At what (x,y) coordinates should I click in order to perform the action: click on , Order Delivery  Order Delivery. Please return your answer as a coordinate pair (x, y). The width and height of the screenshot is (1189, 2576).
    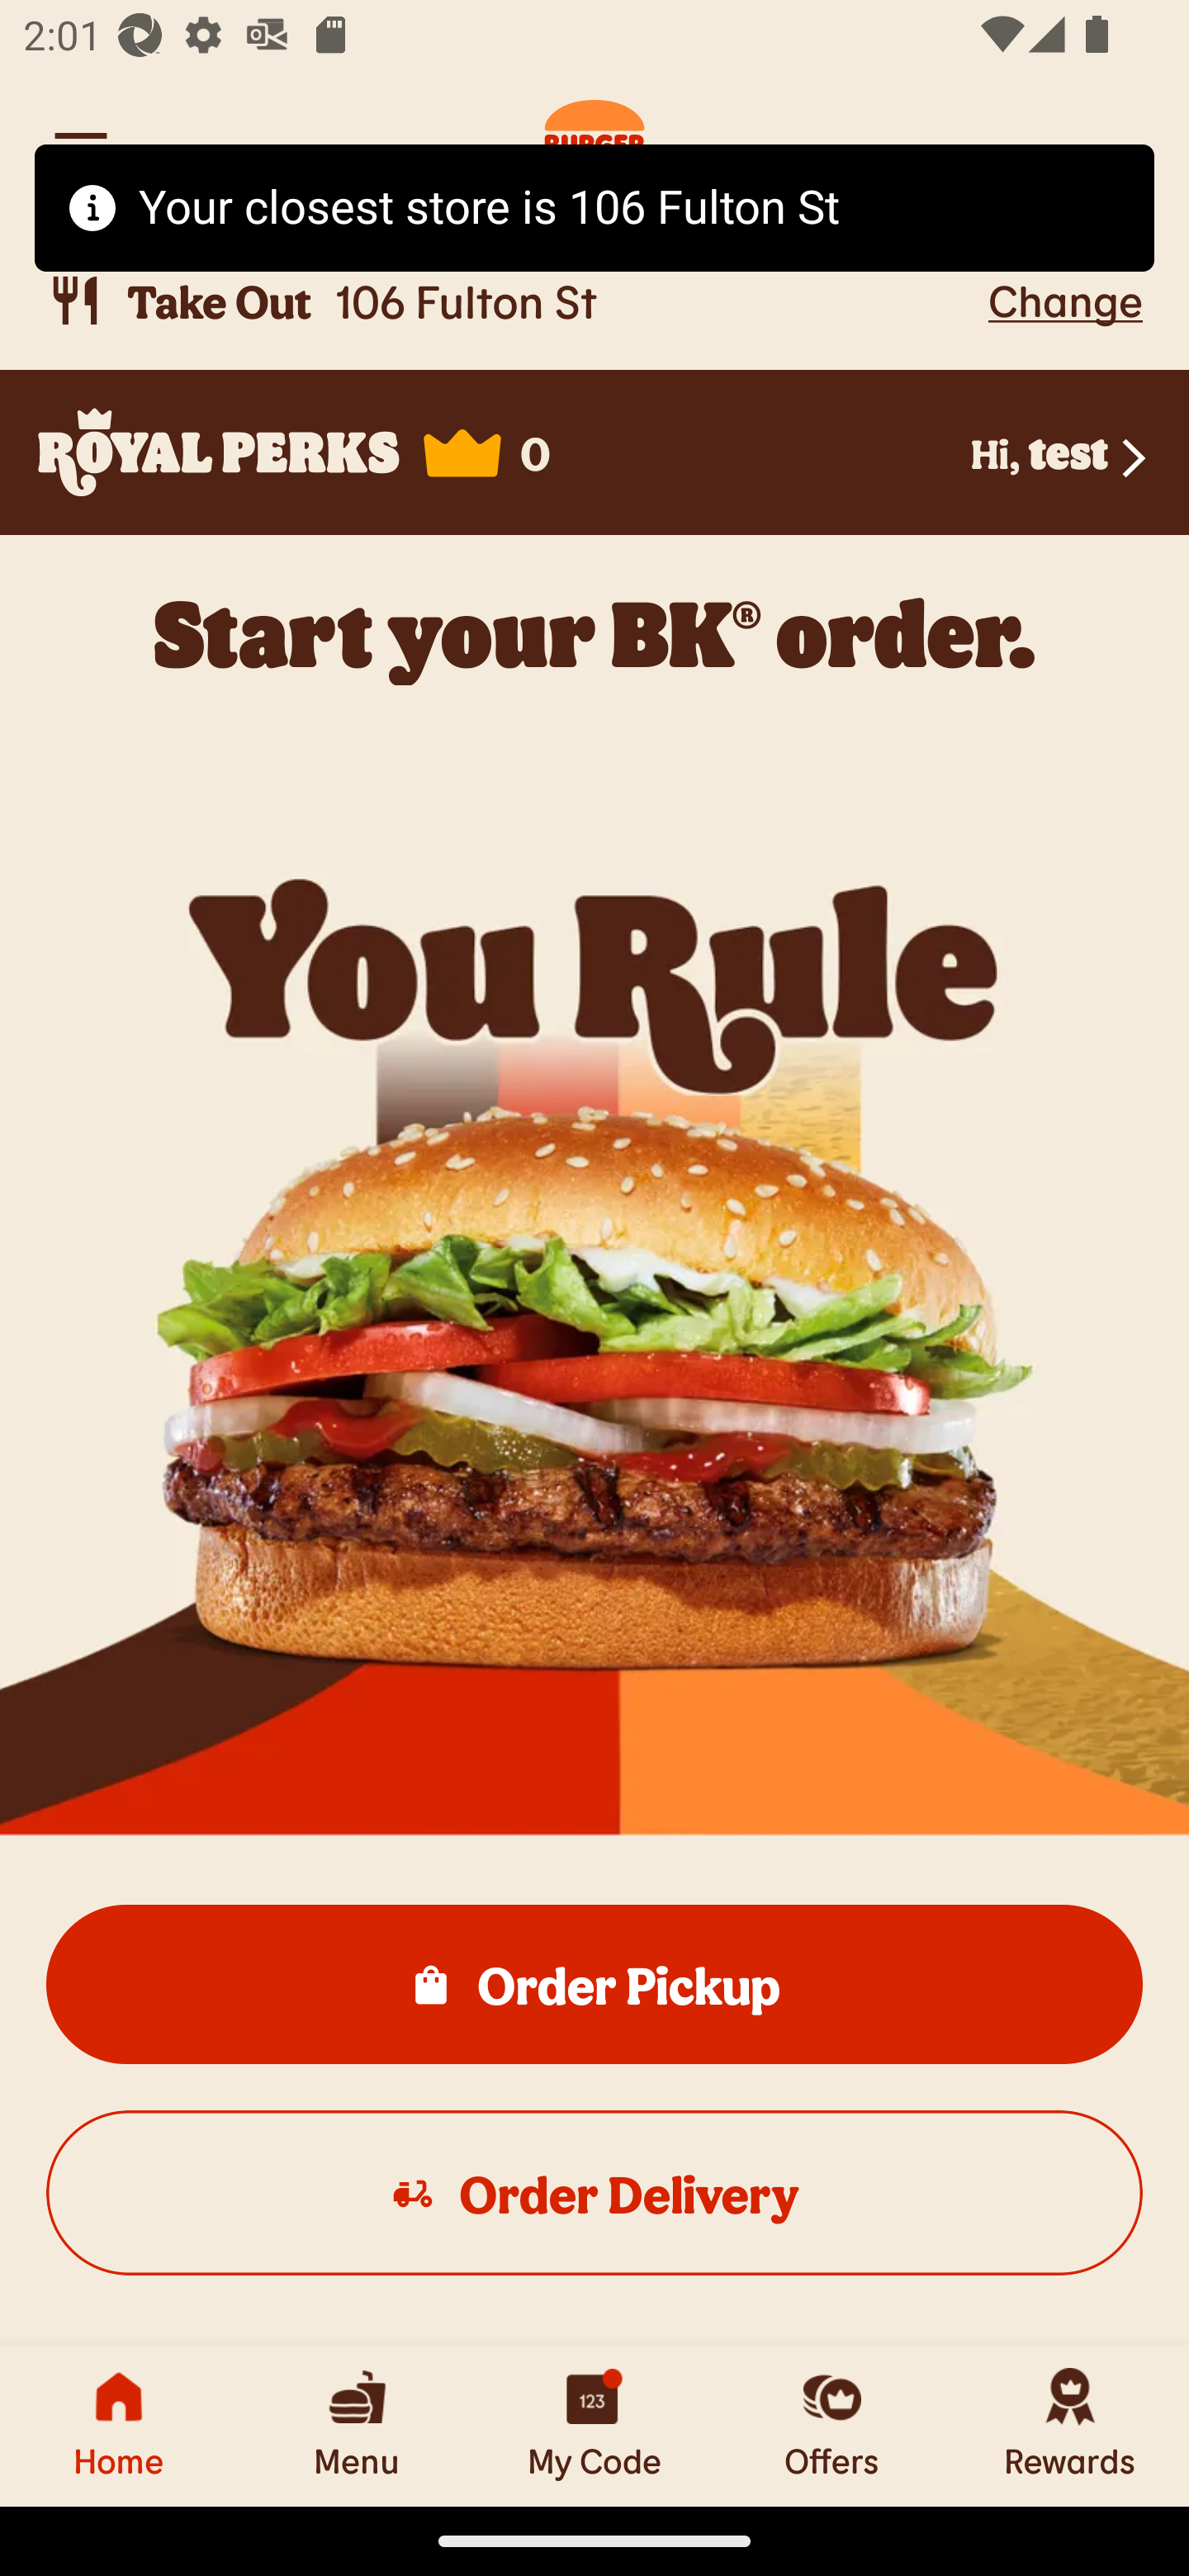
    Looking at the image, I should click on (594, 2191).